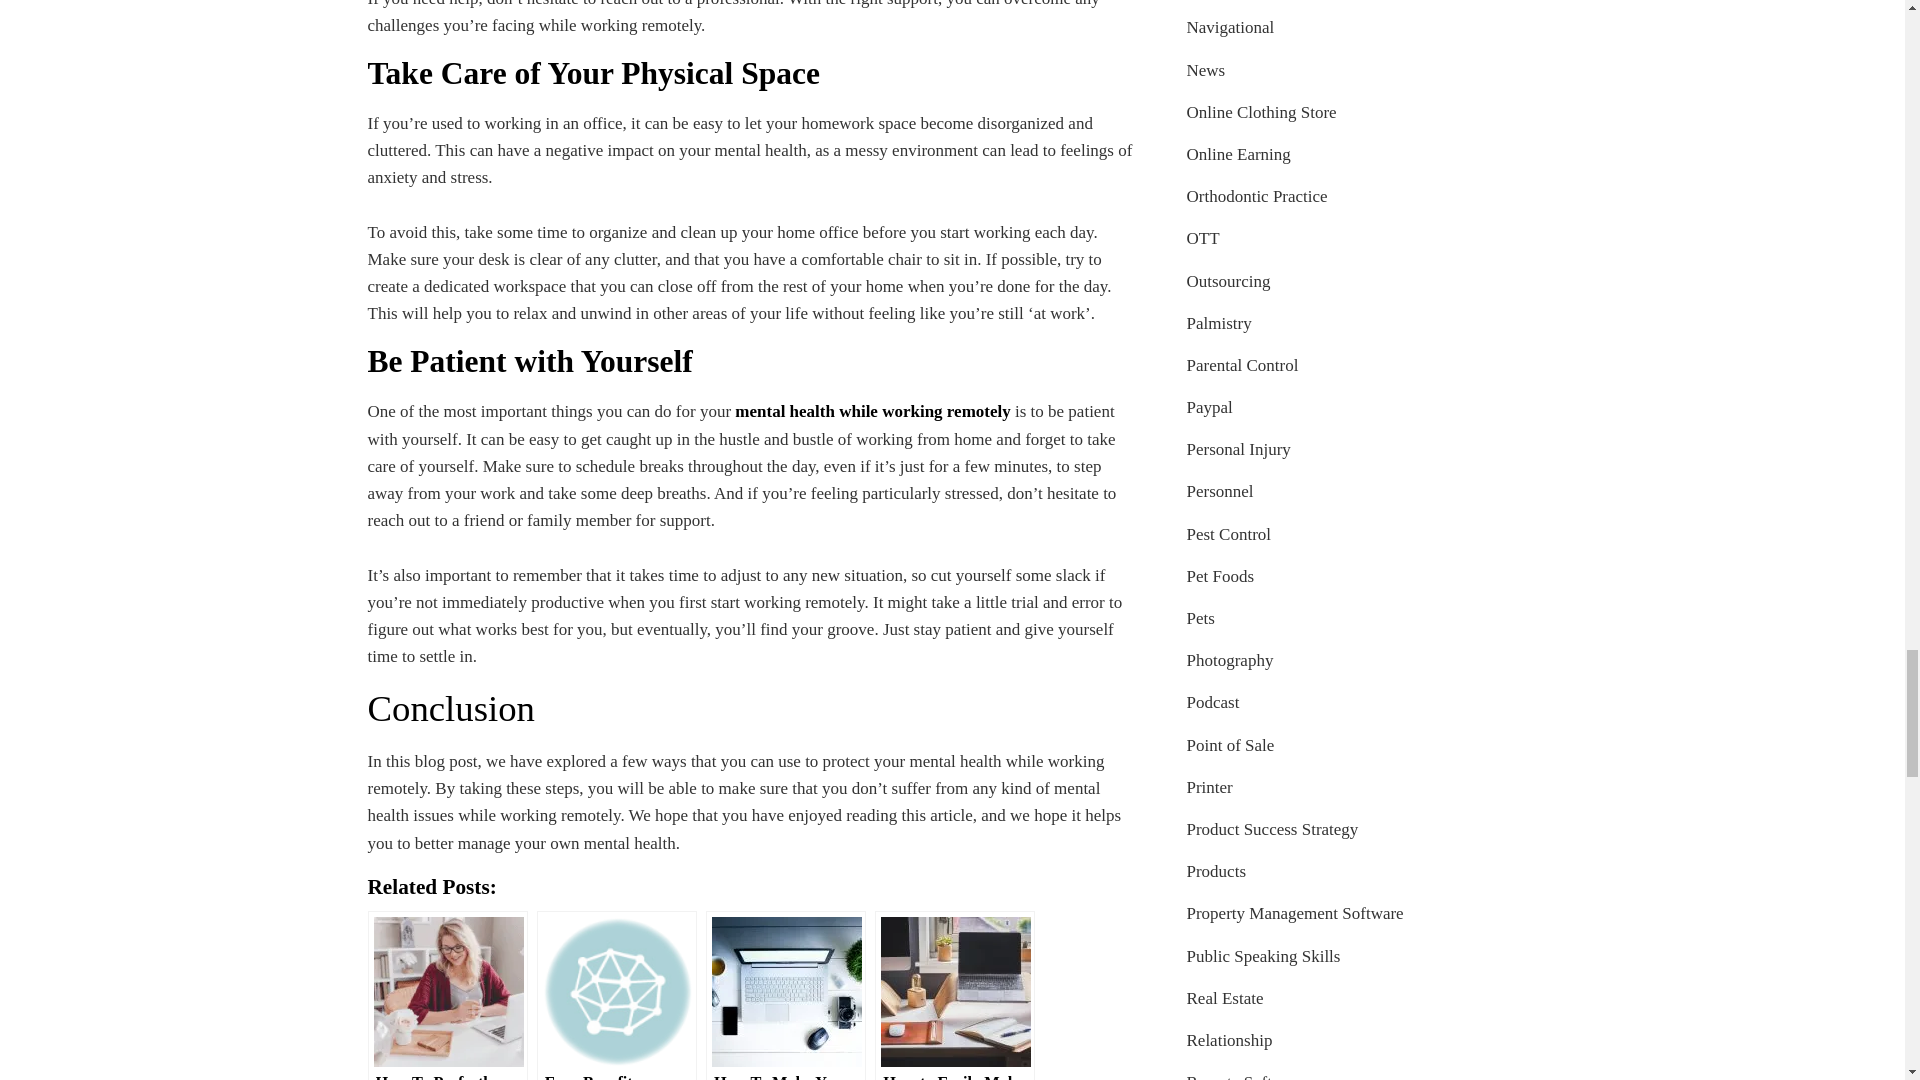  Describe the element at coordinates (872, 411) in the screenshot. I see `mental health while working remotely` at that location.